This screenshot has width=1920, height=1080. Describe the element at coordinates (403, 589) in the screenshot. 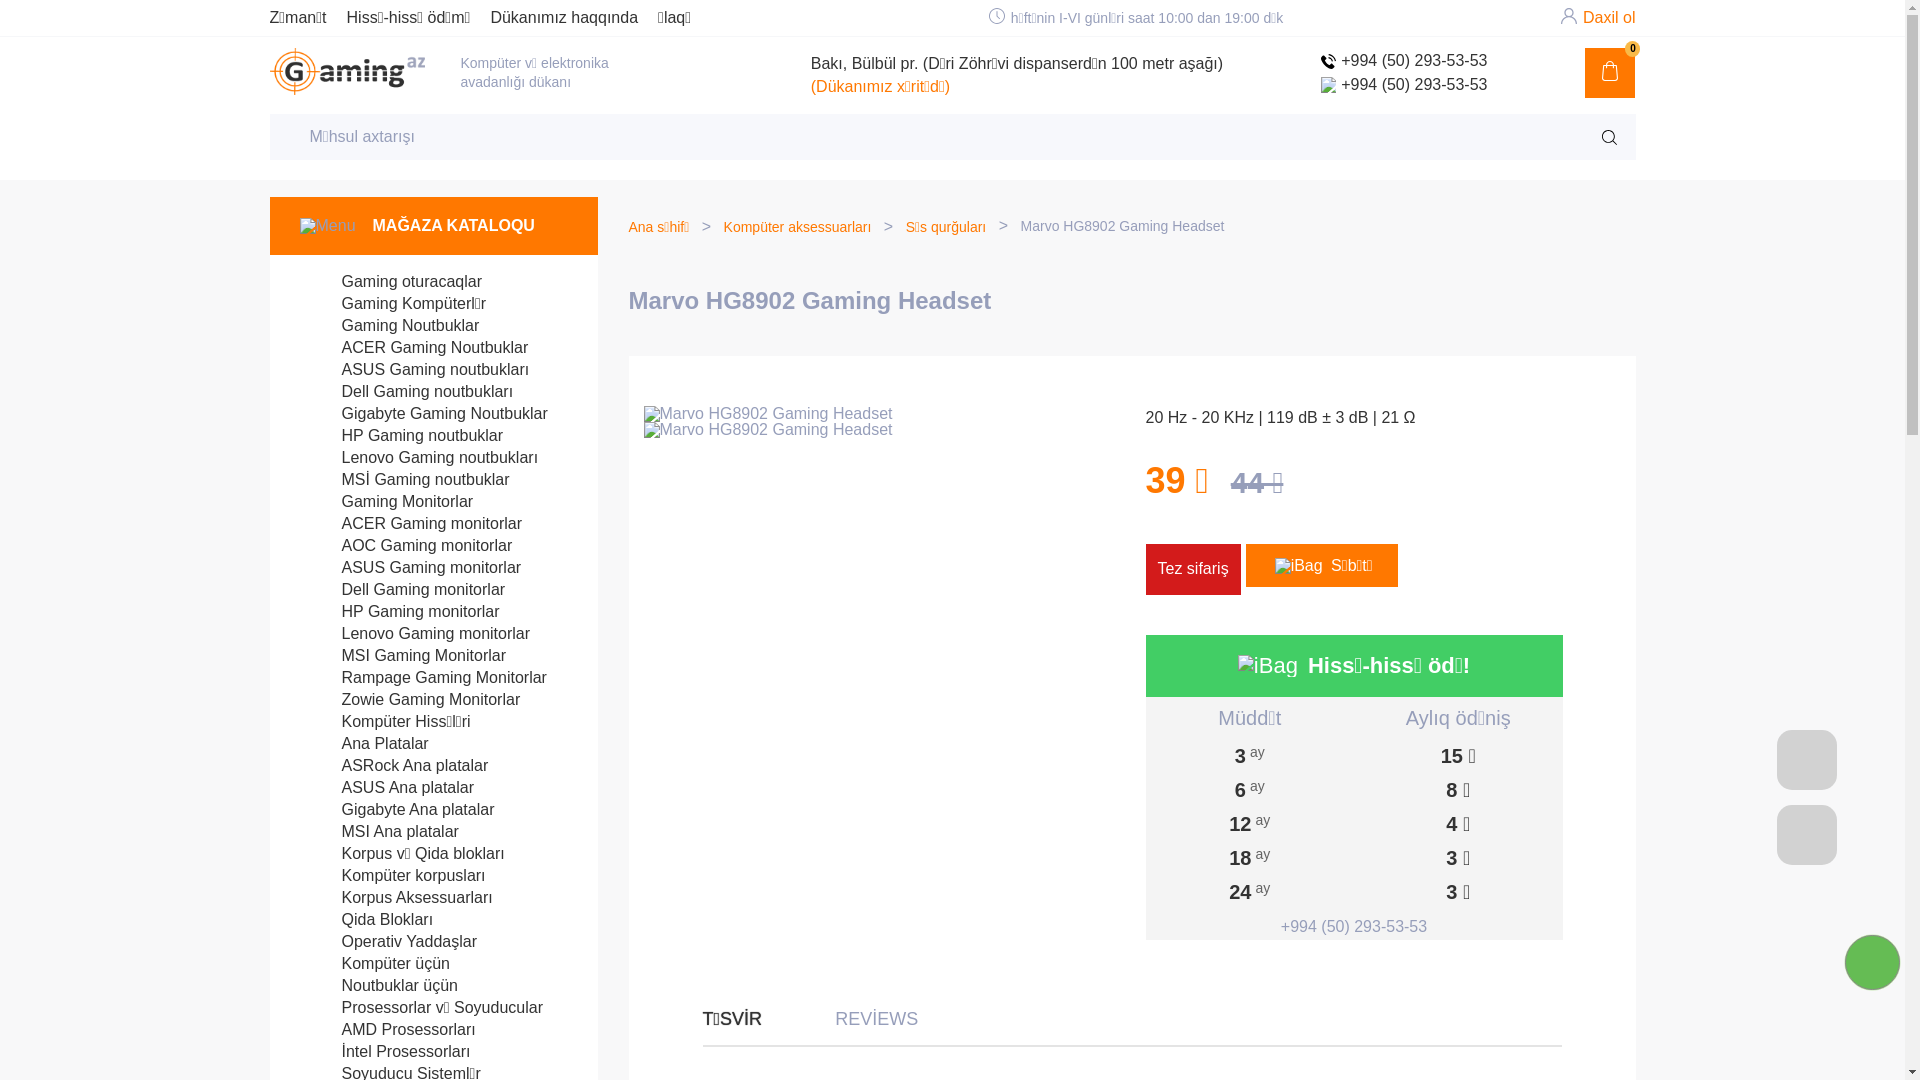

I see `Dell Gaming monitorlar` at that location.